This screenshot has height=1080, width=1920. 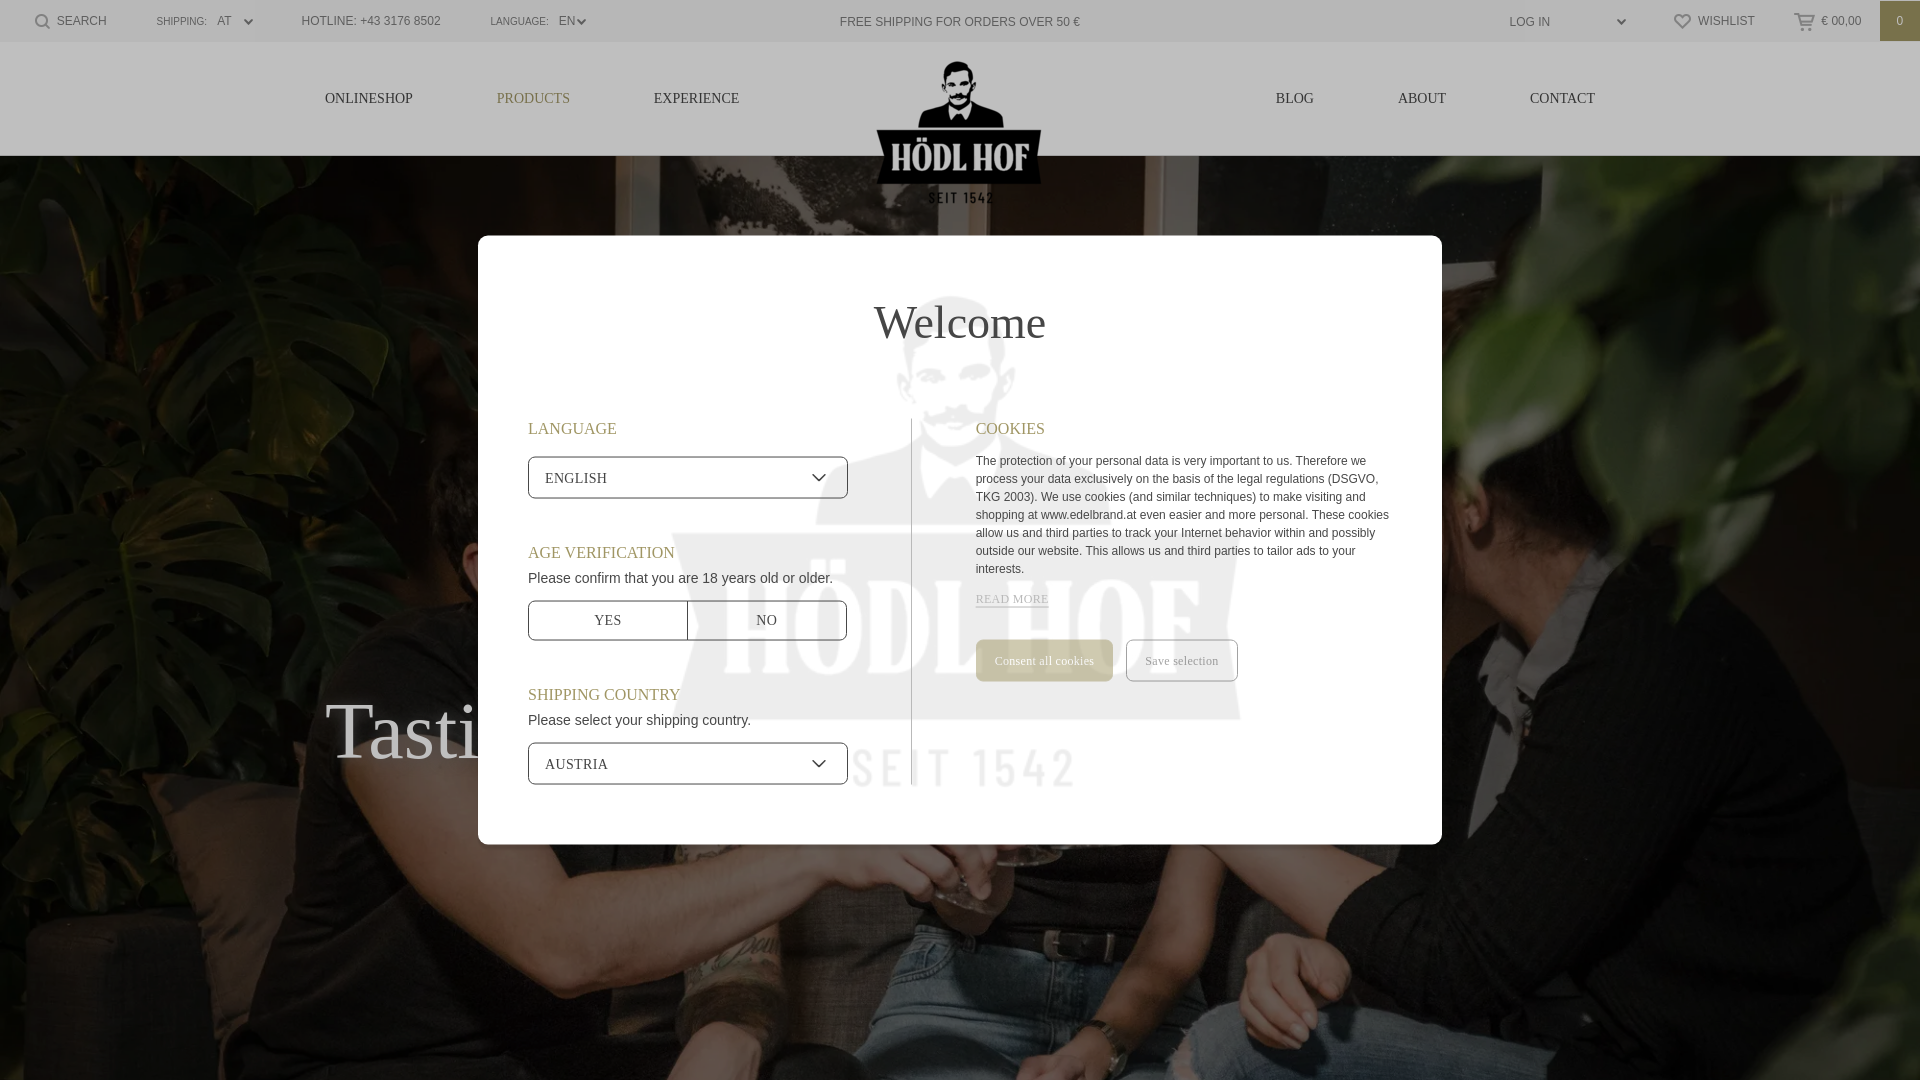 What do you see at coordinates (1714, 20) in the screenshot?
I see `  WISHLIST` at bounding box center [1714, 20].